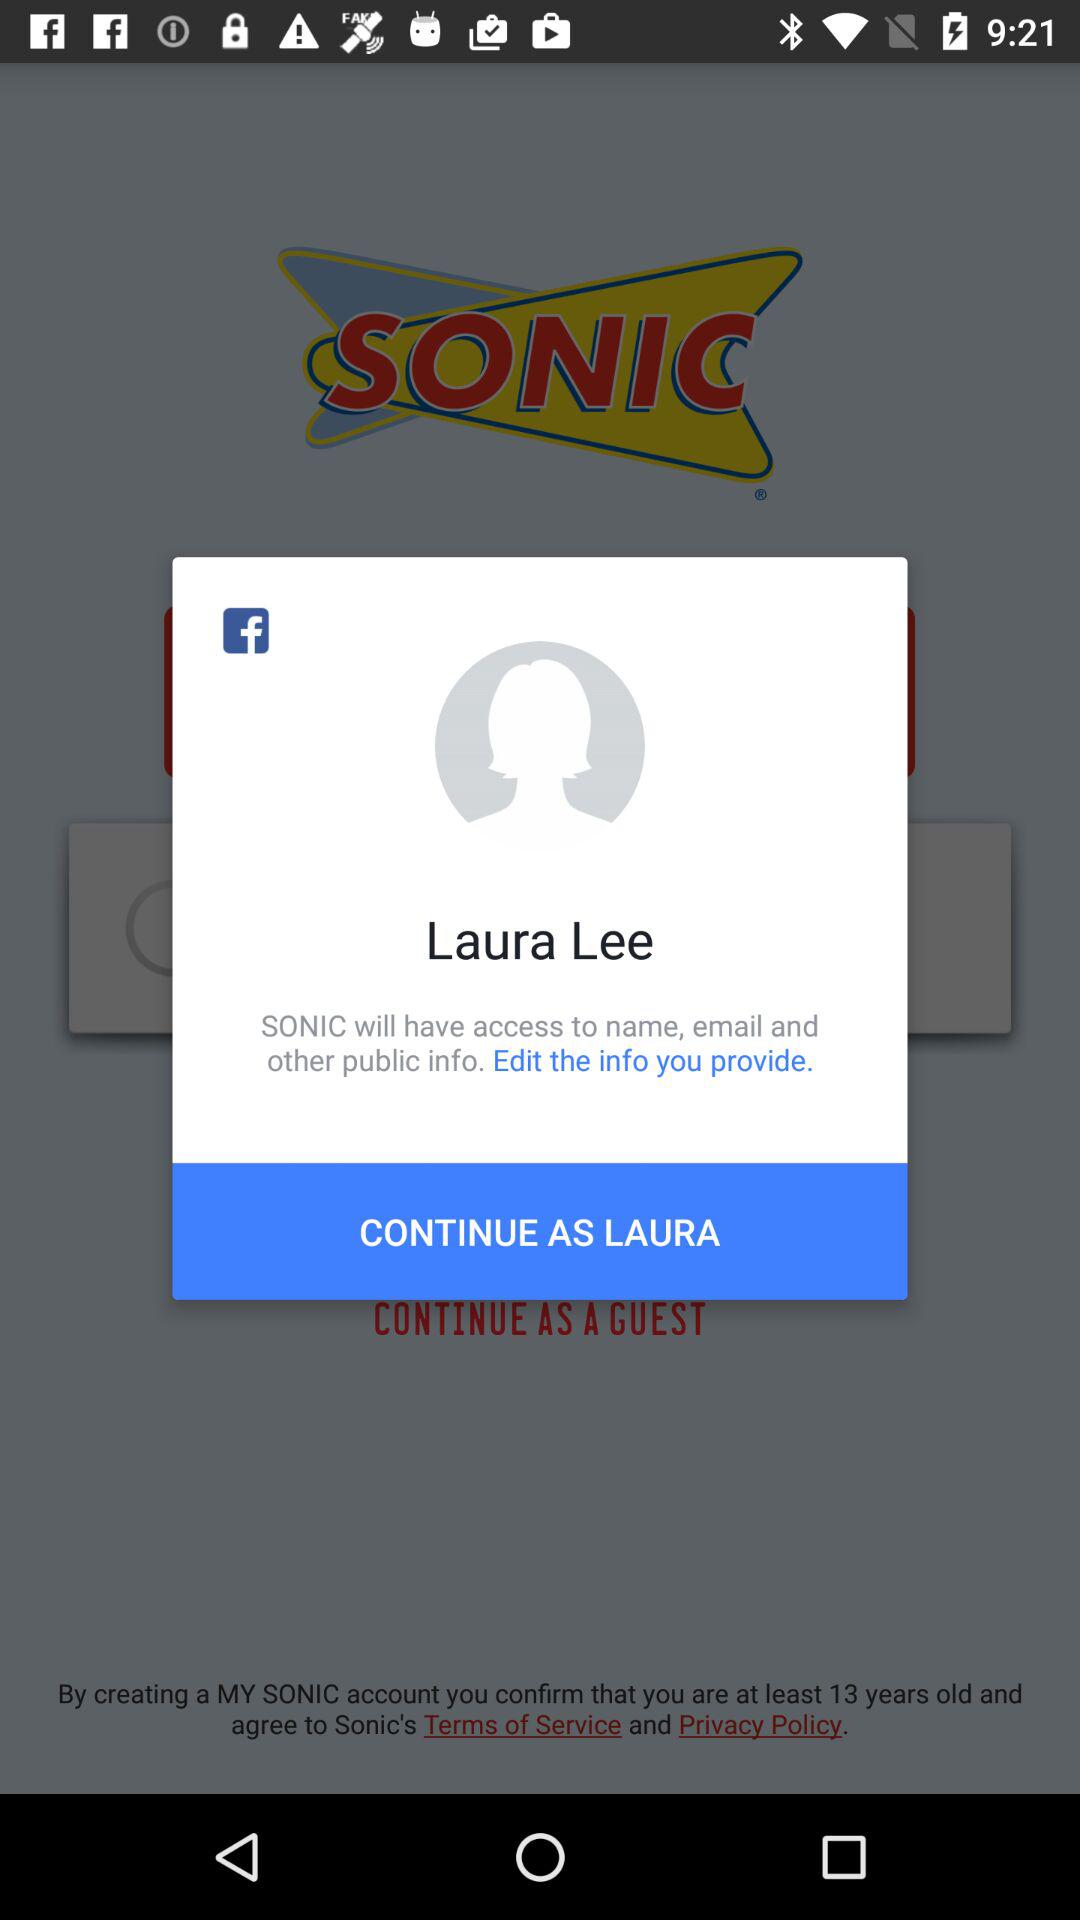 The height and width of the screenshot is (1920, 1080). Describe the element at coordinates (540, 1042) in the screenshot. I see `turn on sonic will have item` at that location.